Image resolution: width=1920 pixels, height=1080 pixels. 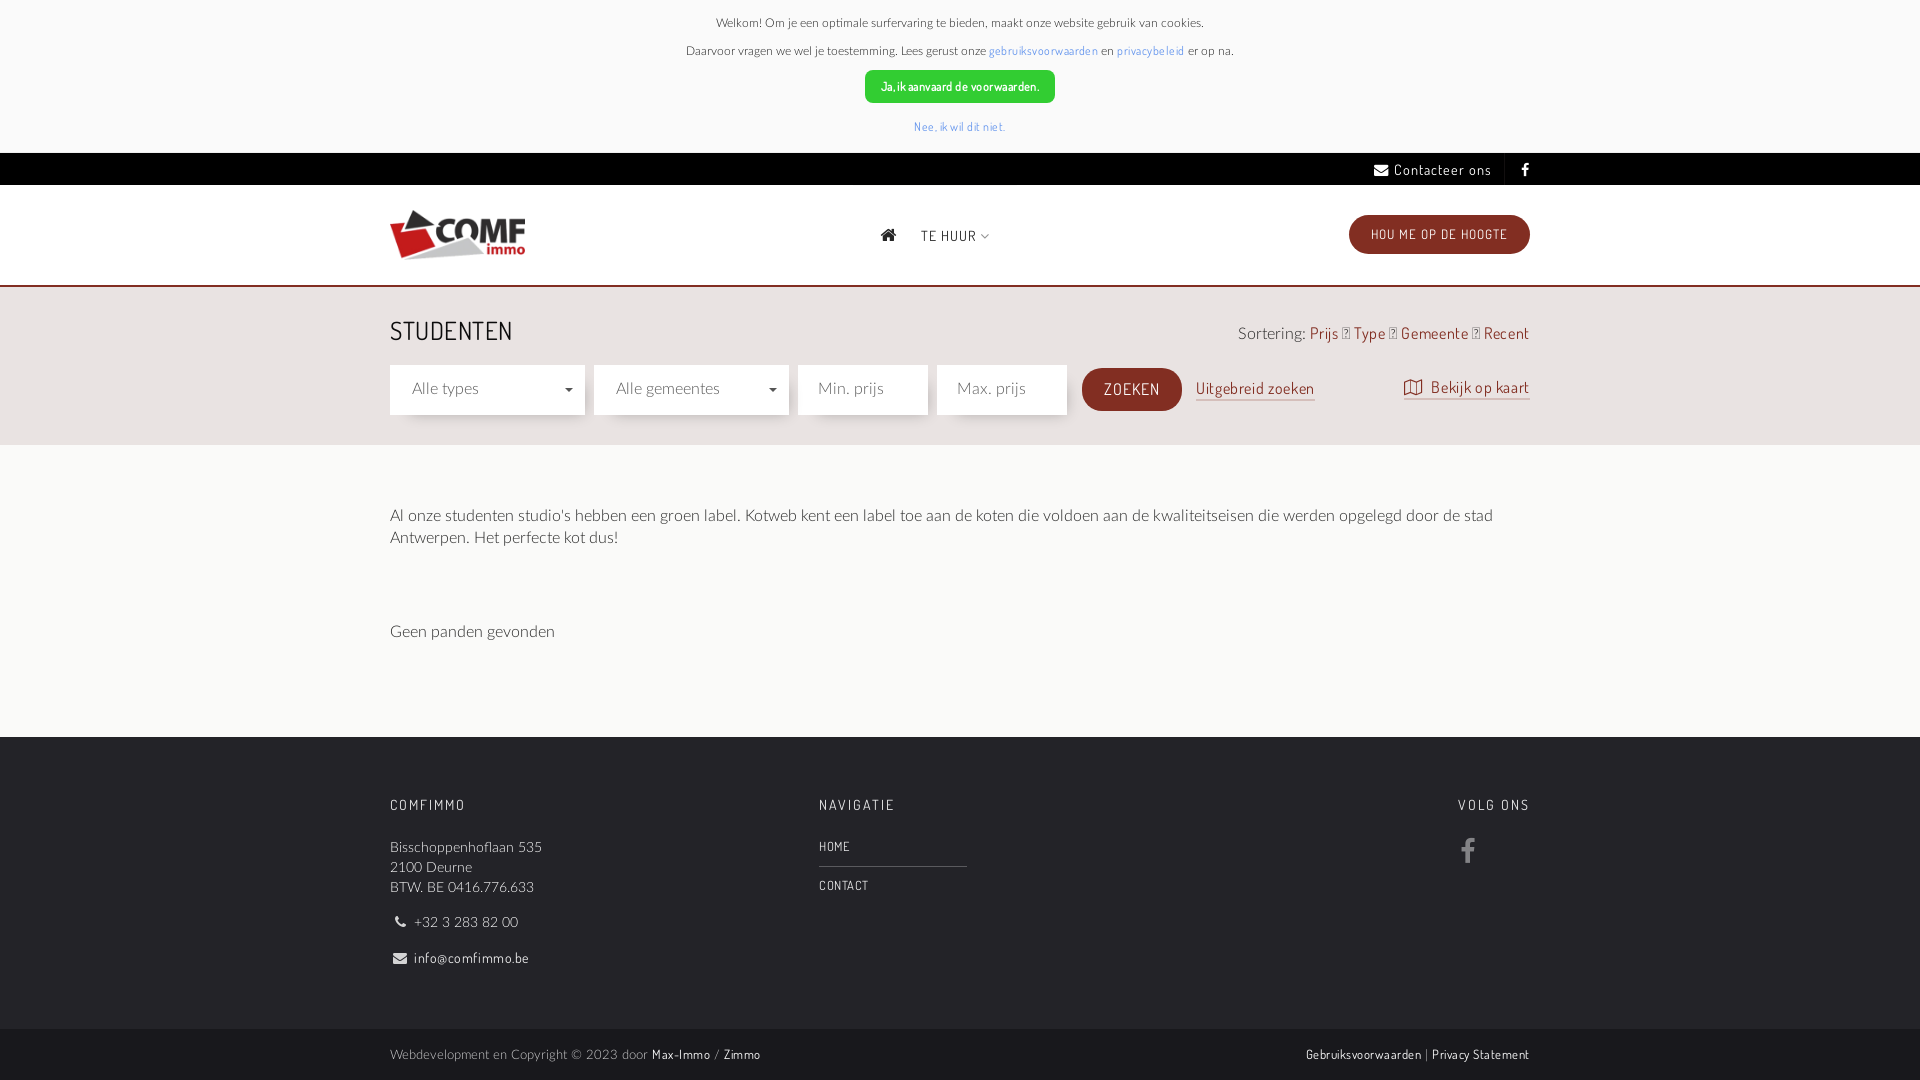 I want to click on Gemeente, so click(x=1436, y=335).